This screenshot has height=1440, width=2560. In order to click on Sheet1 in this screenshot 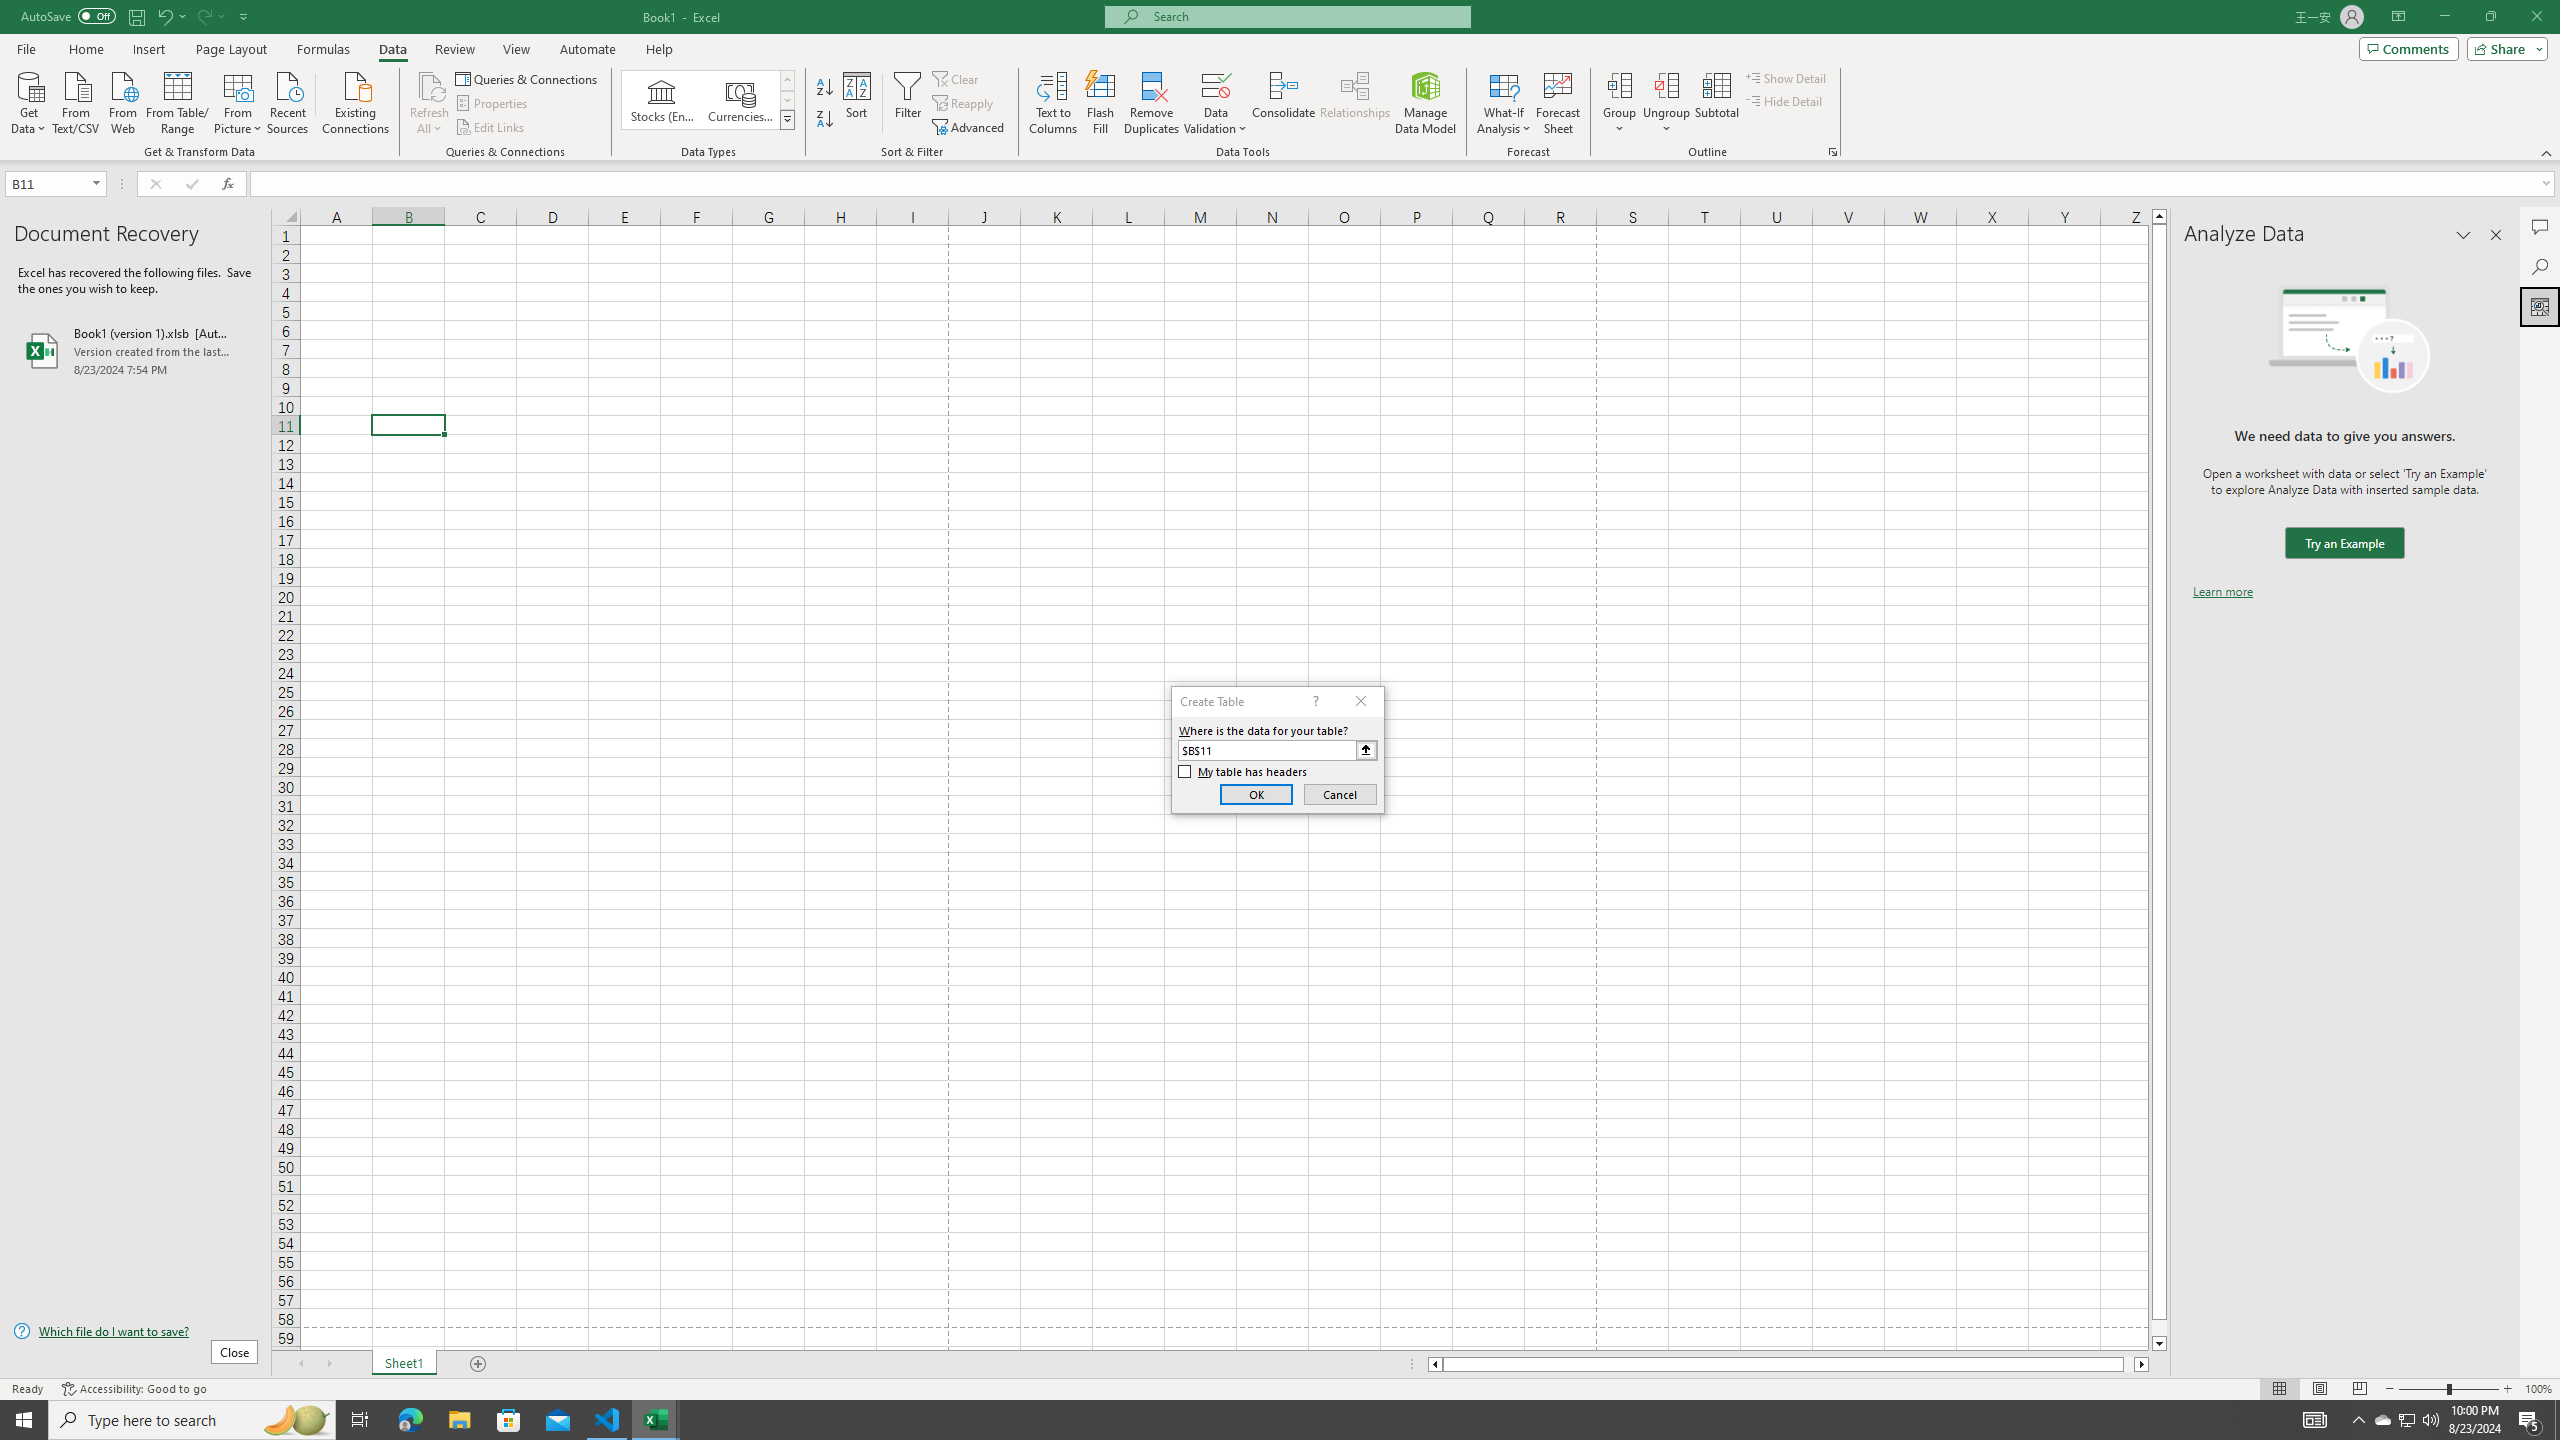, I will do `click(404, 1364)`.